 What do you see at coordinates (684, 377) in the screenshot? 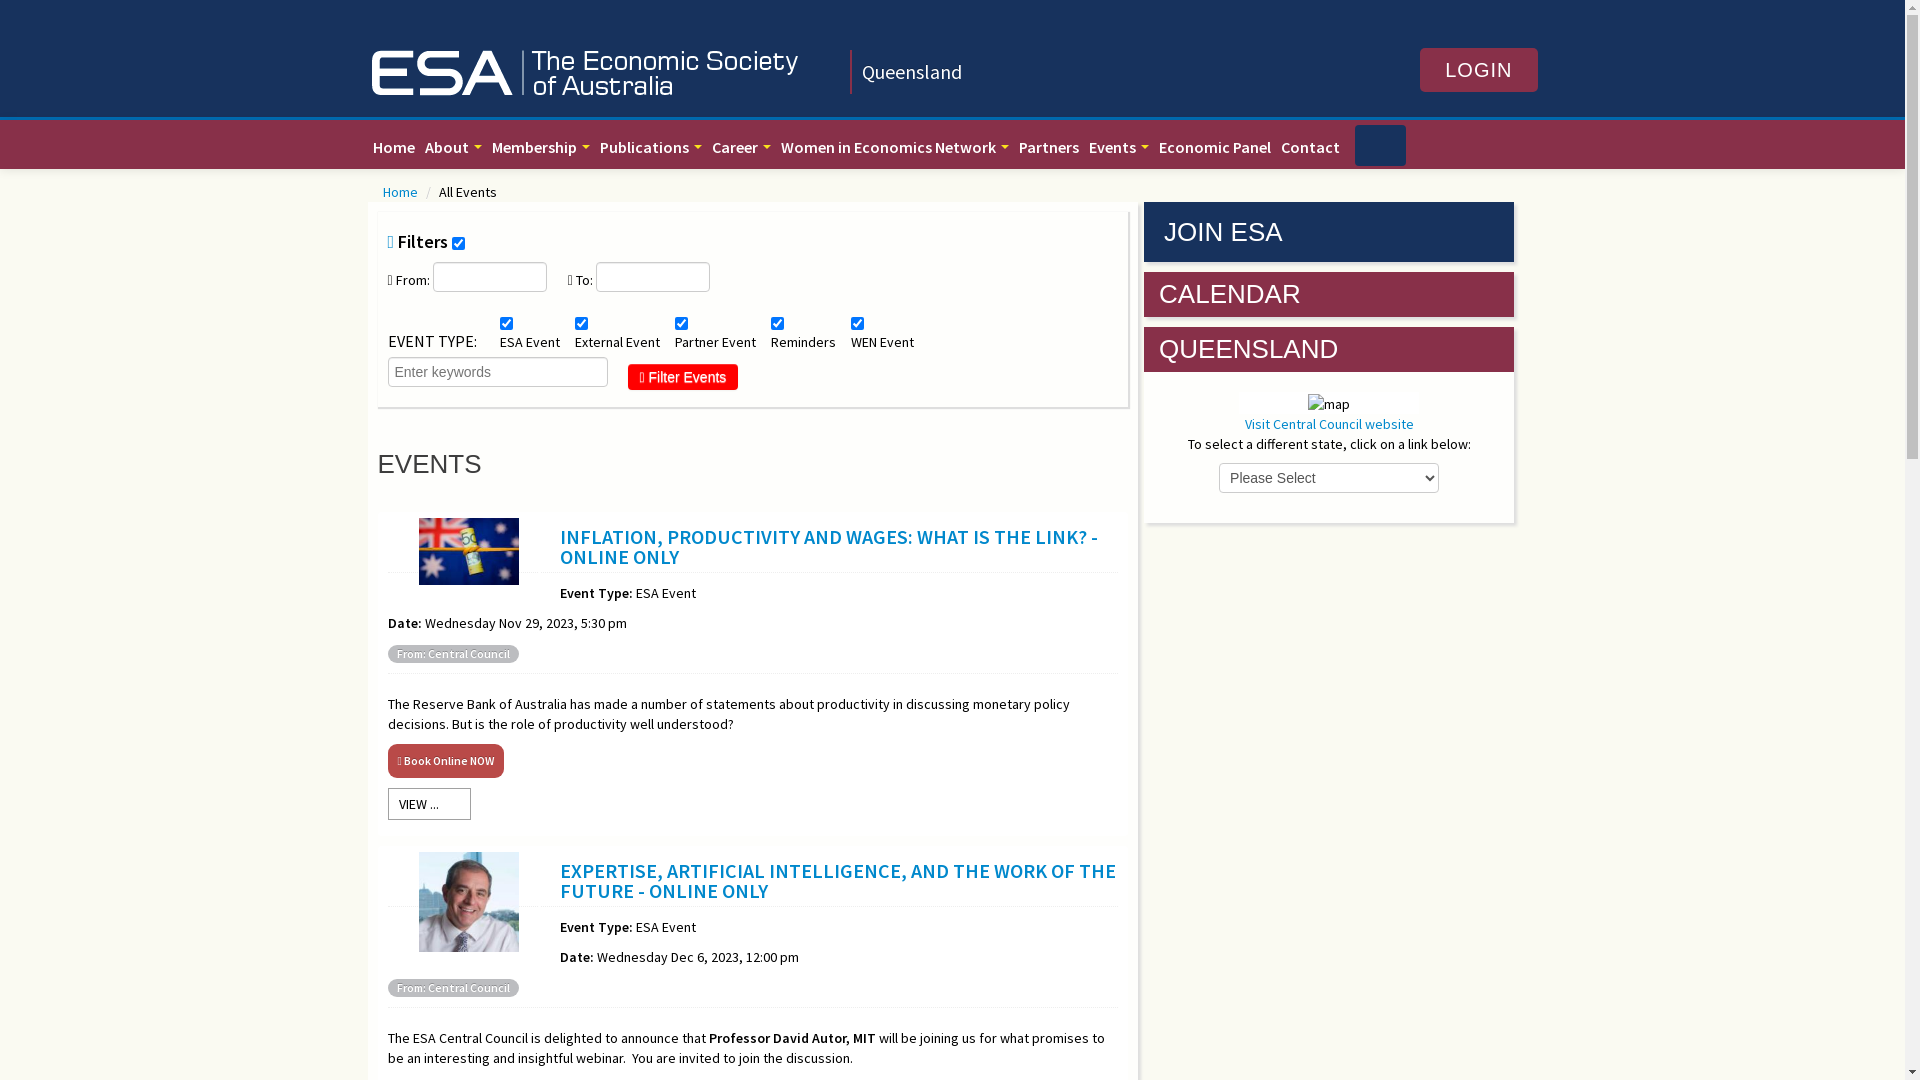
I see `Filter Events` at bounding box center [684, 377].